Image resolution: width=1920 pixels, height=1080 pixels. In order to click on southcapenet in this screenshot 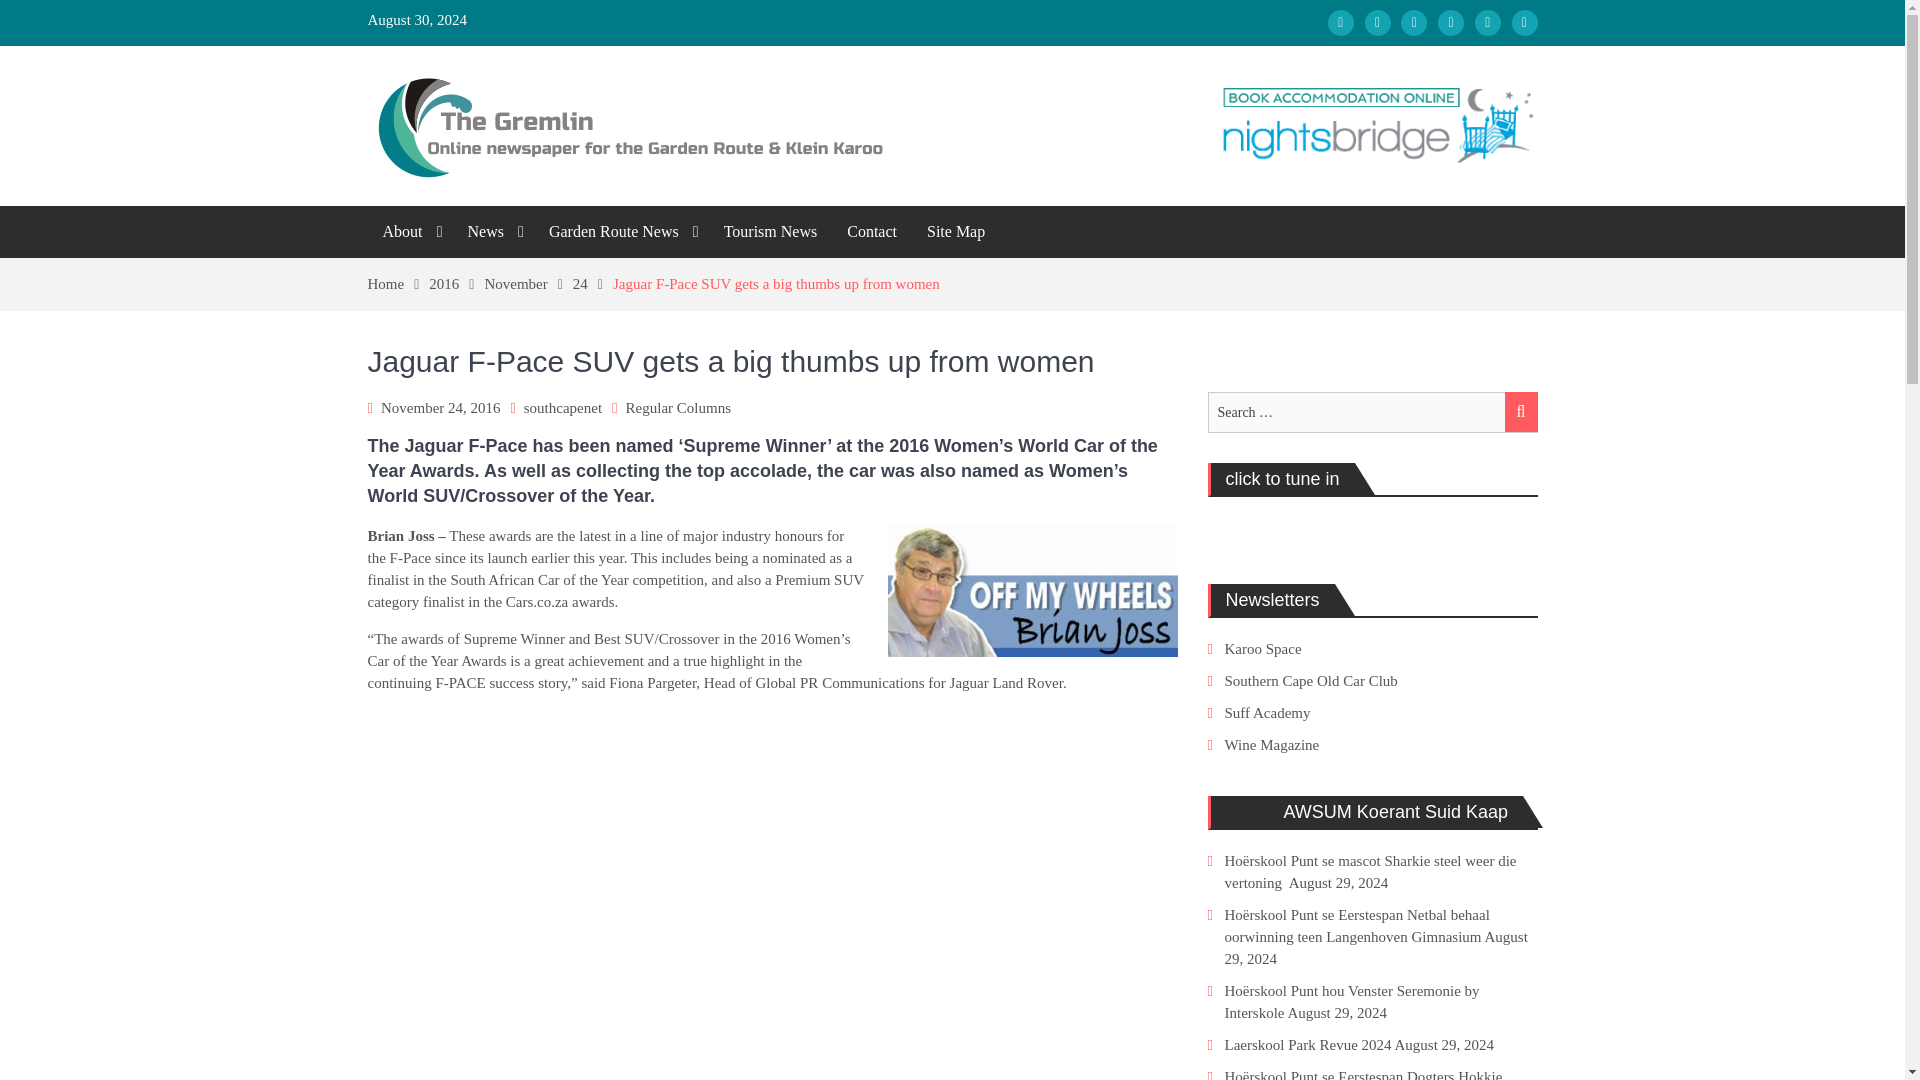, I will do `click(563, 407)`.